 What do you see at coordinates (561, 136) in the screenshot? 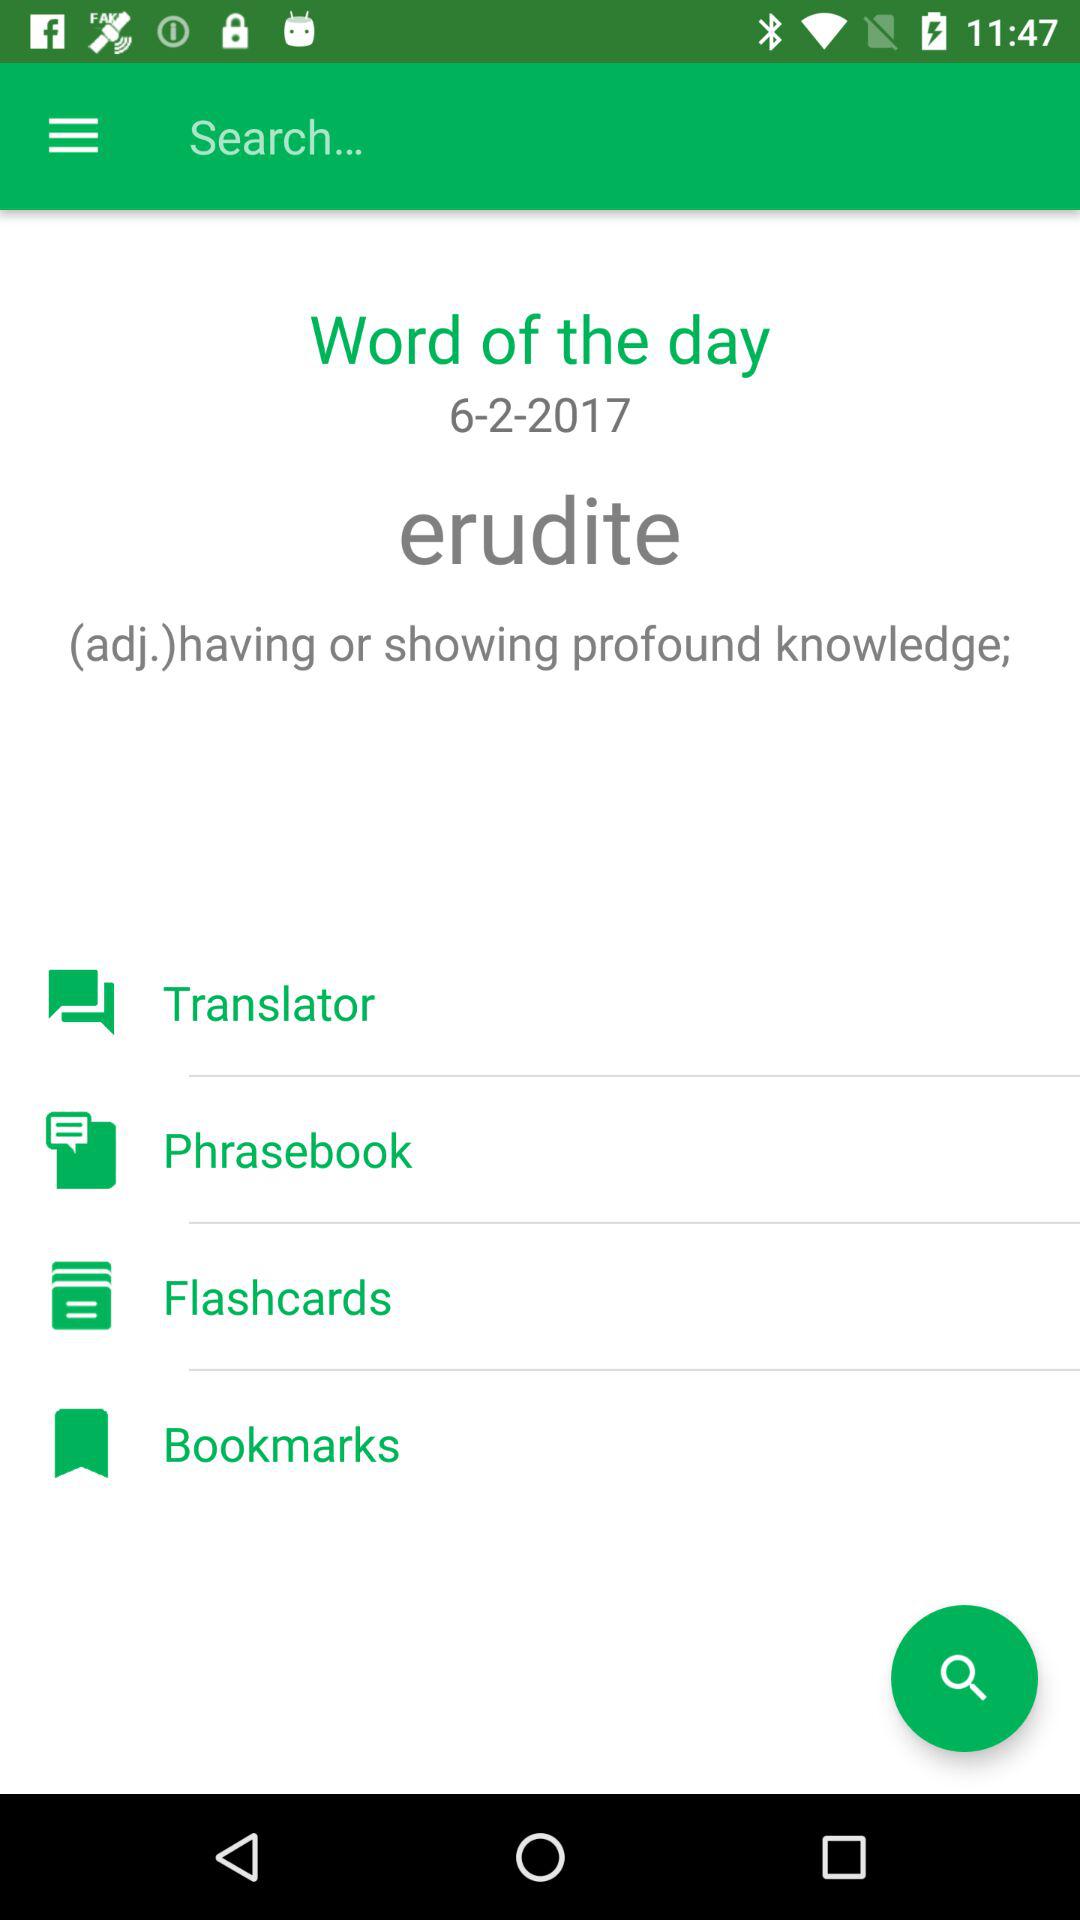
I see `search bar` at bounding box center [561, 136].